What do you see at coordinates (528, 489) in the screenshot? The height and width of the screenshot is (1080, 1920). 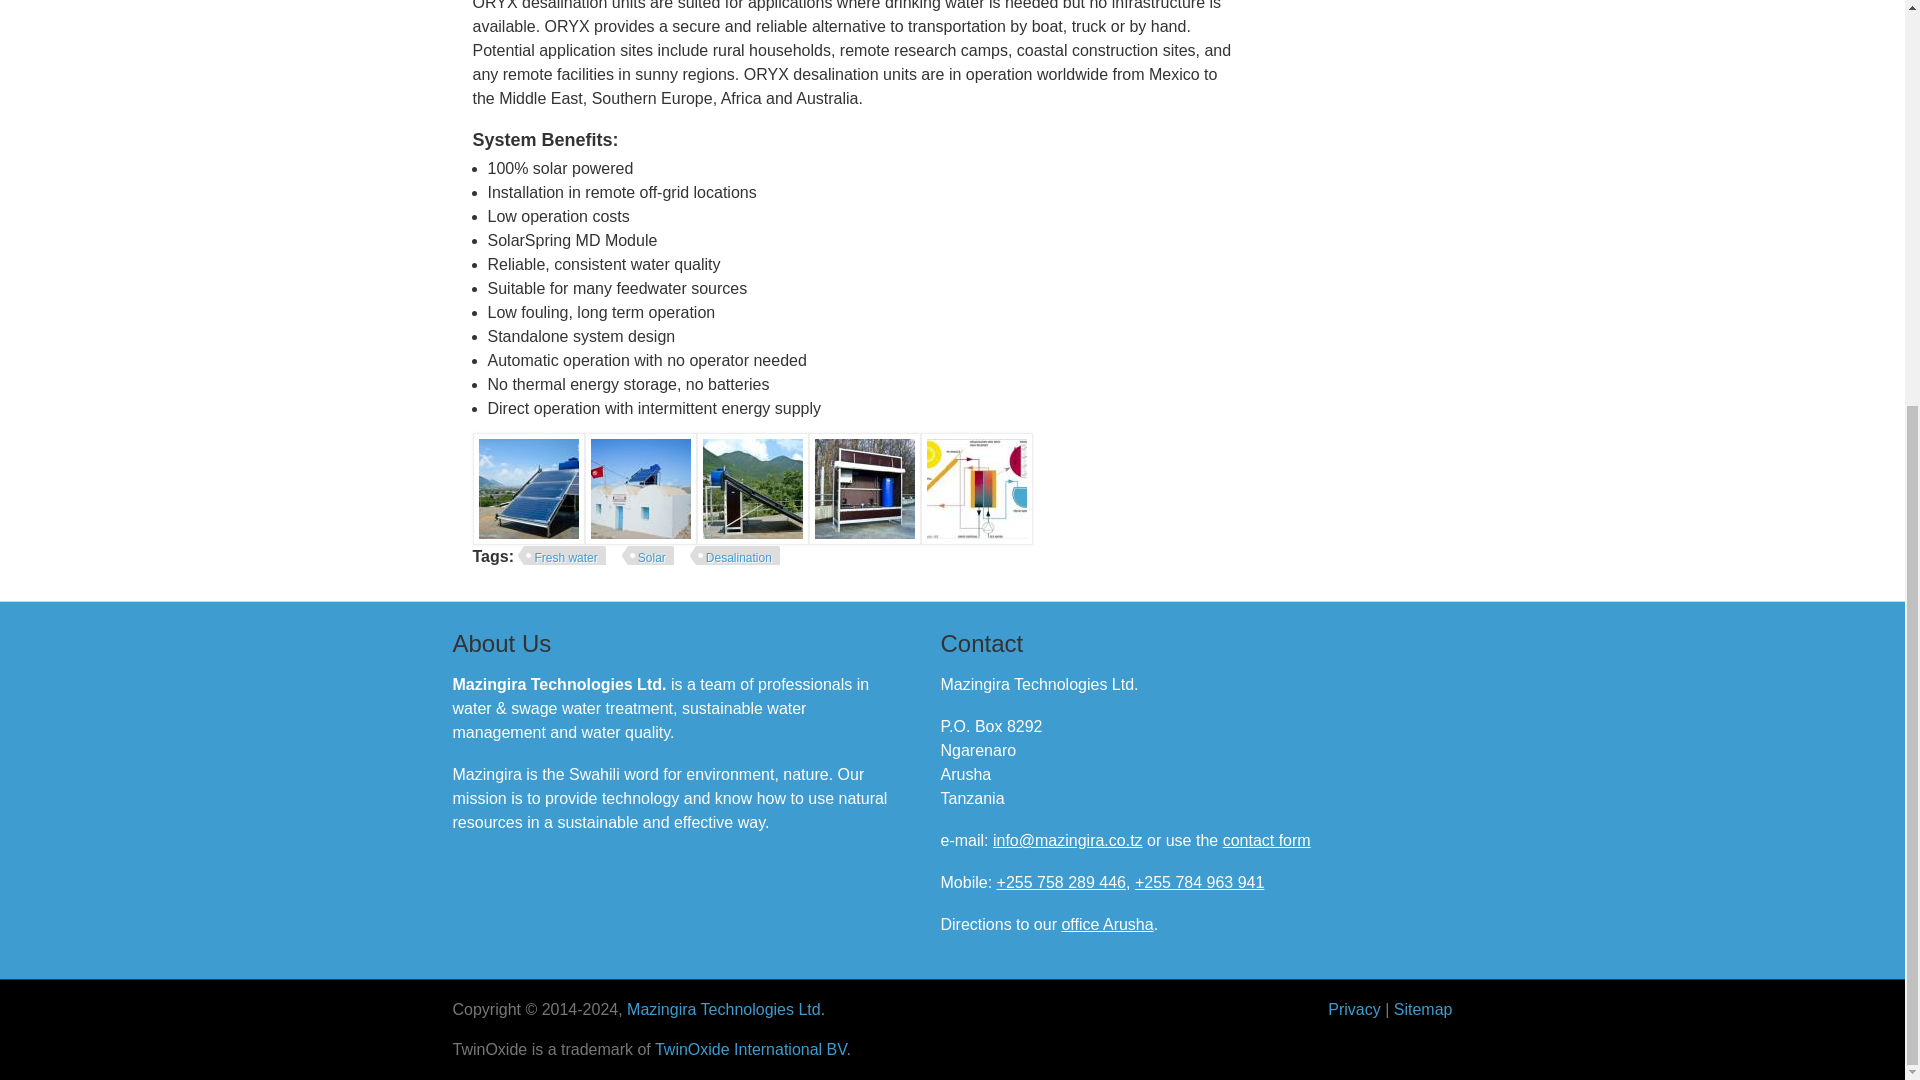 I see `Front view on solar heater and solar panel` at bounding box center [528, 489].